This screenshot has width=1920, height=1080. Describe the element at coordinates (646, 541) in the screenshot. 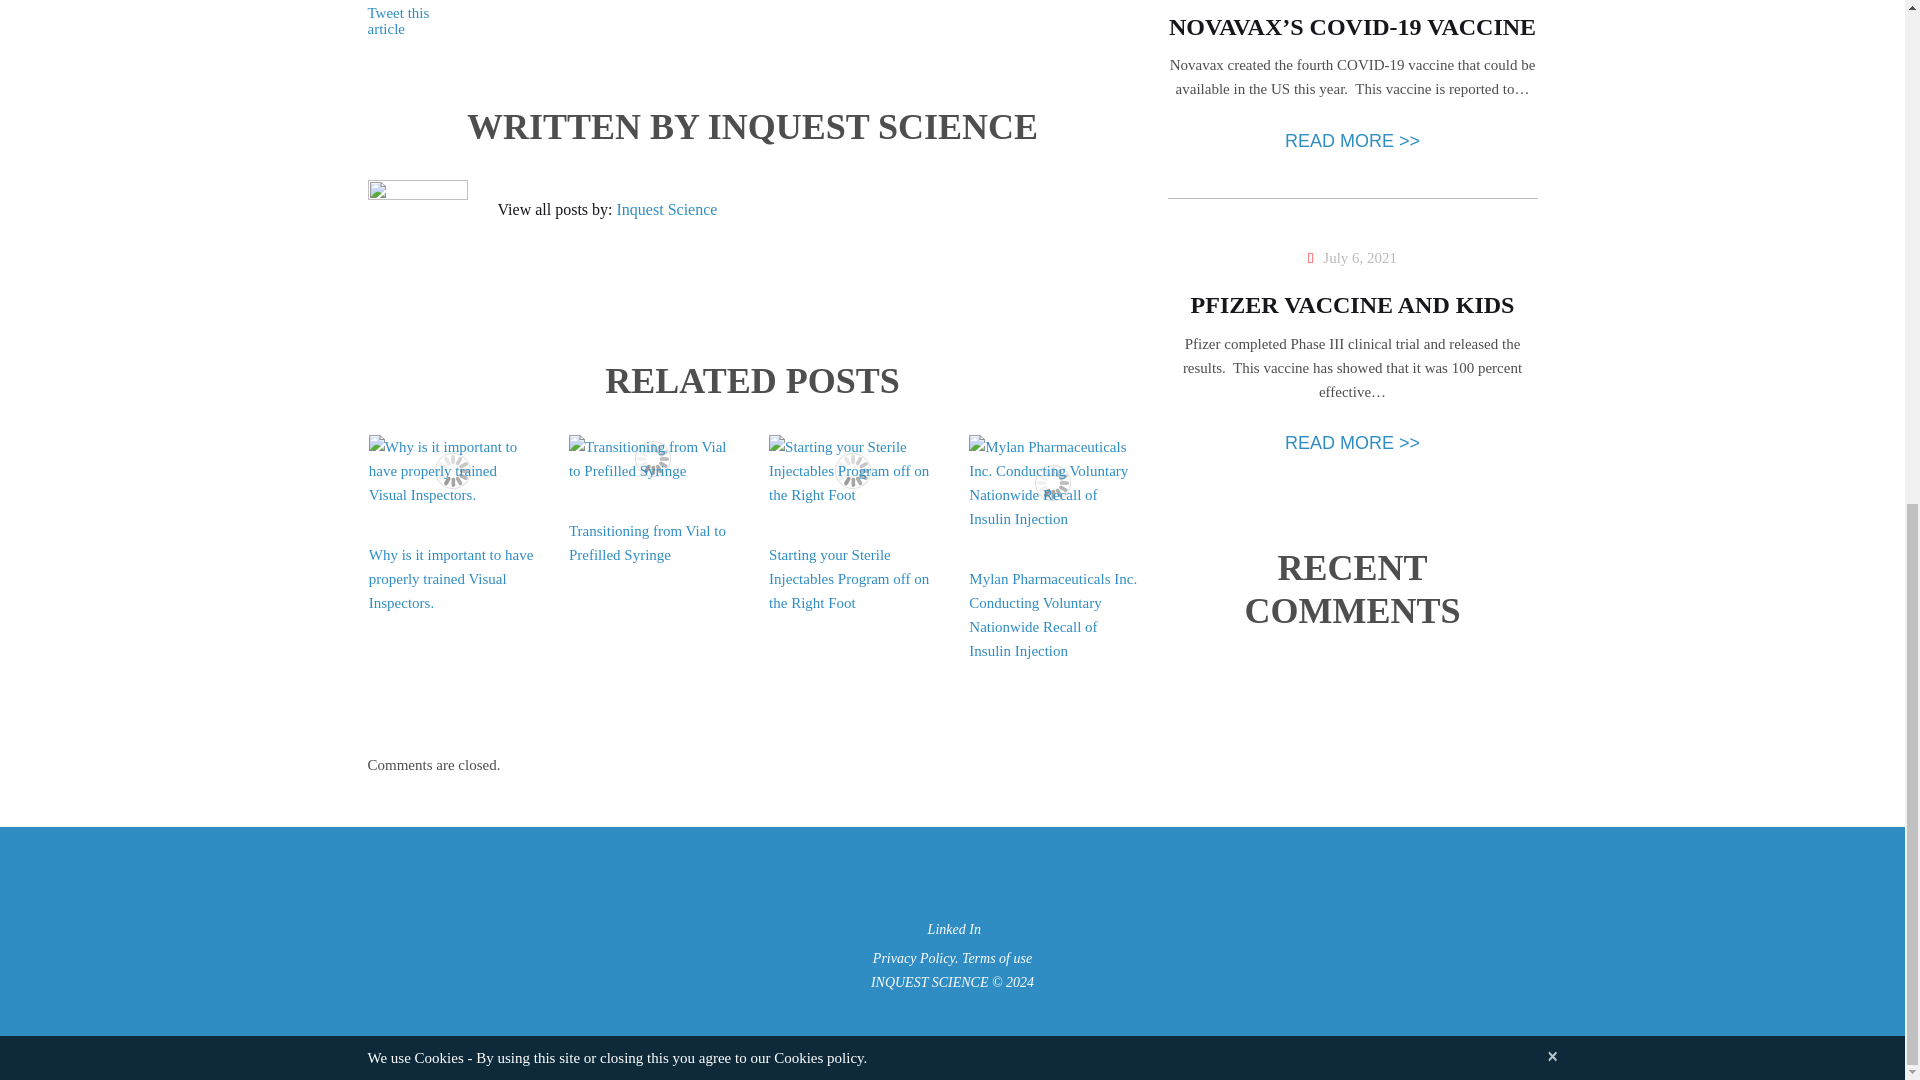

I see `Transitioning from Vial to Prefilled Syringe` at that location.